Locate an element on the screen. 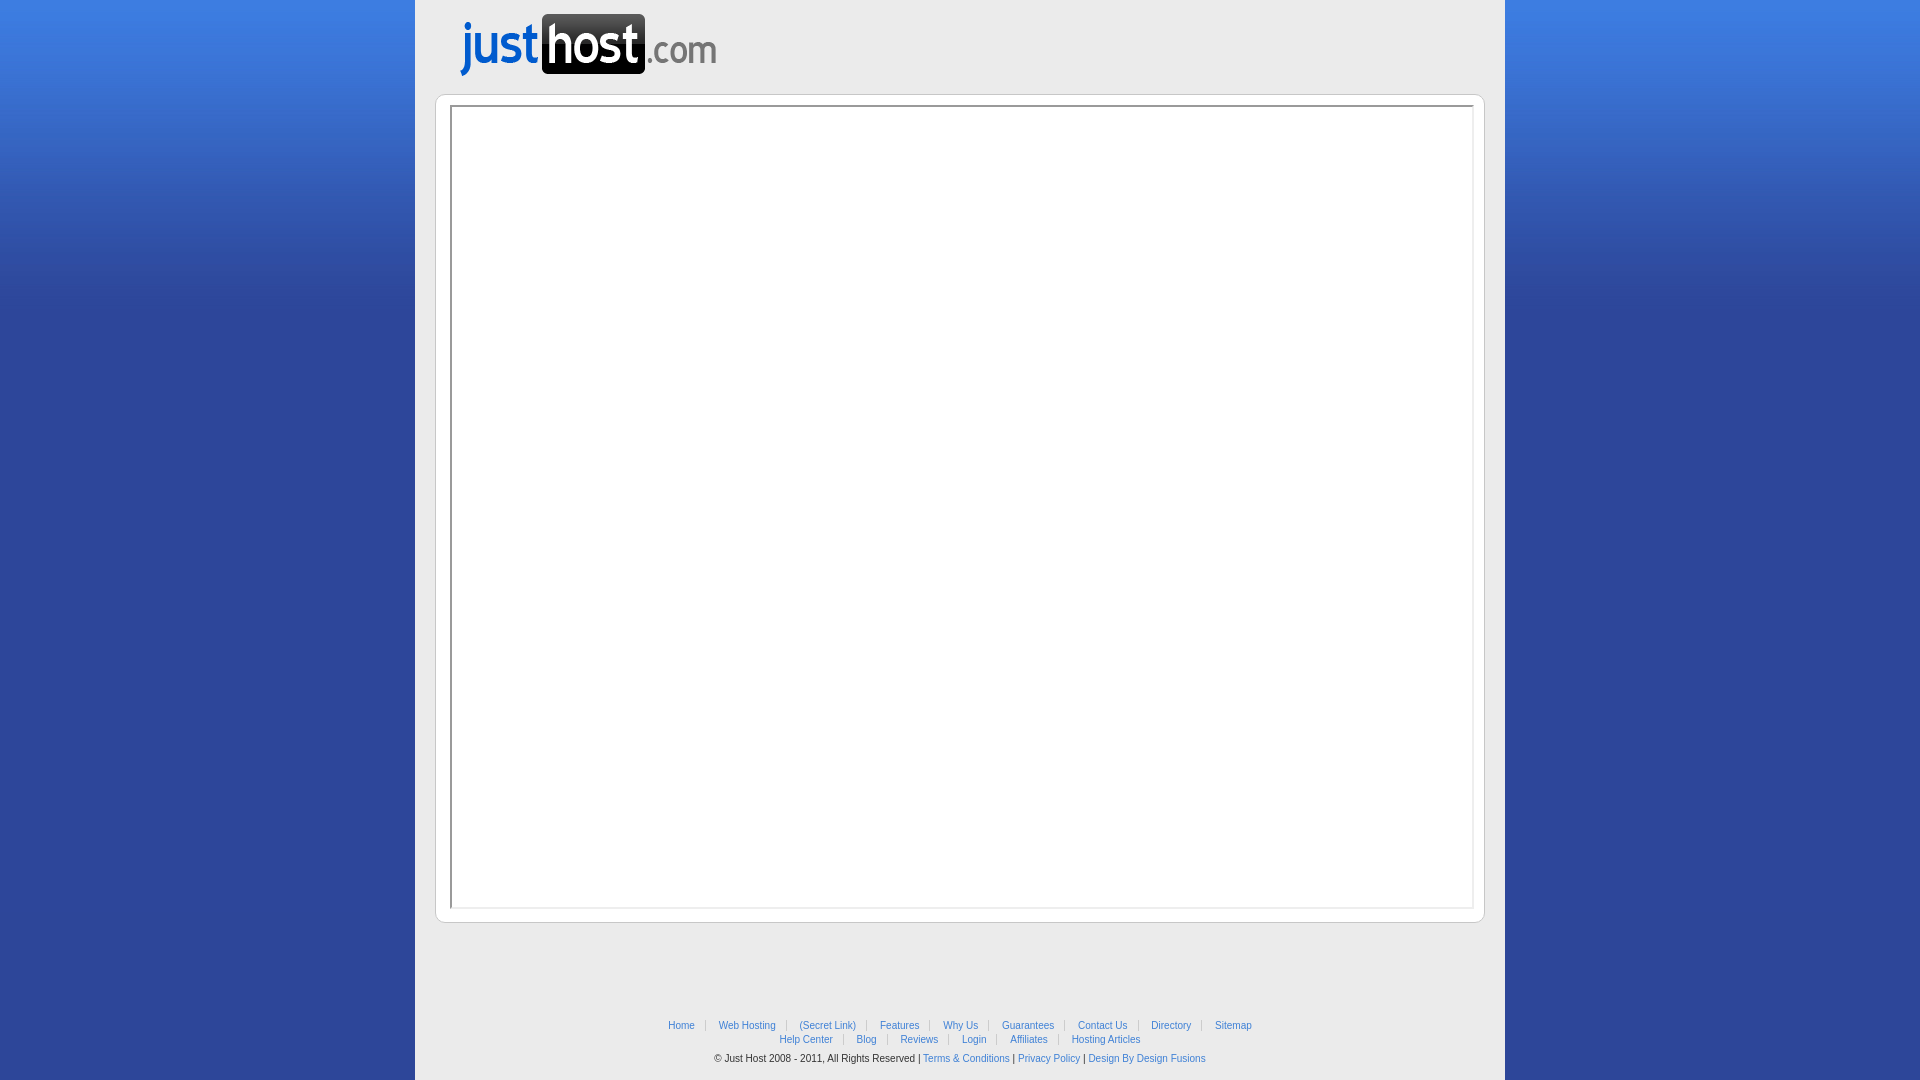 This screenshot has height=1080, width=1920. Web Hosting from Just Host is located at coordinates (588, 38).